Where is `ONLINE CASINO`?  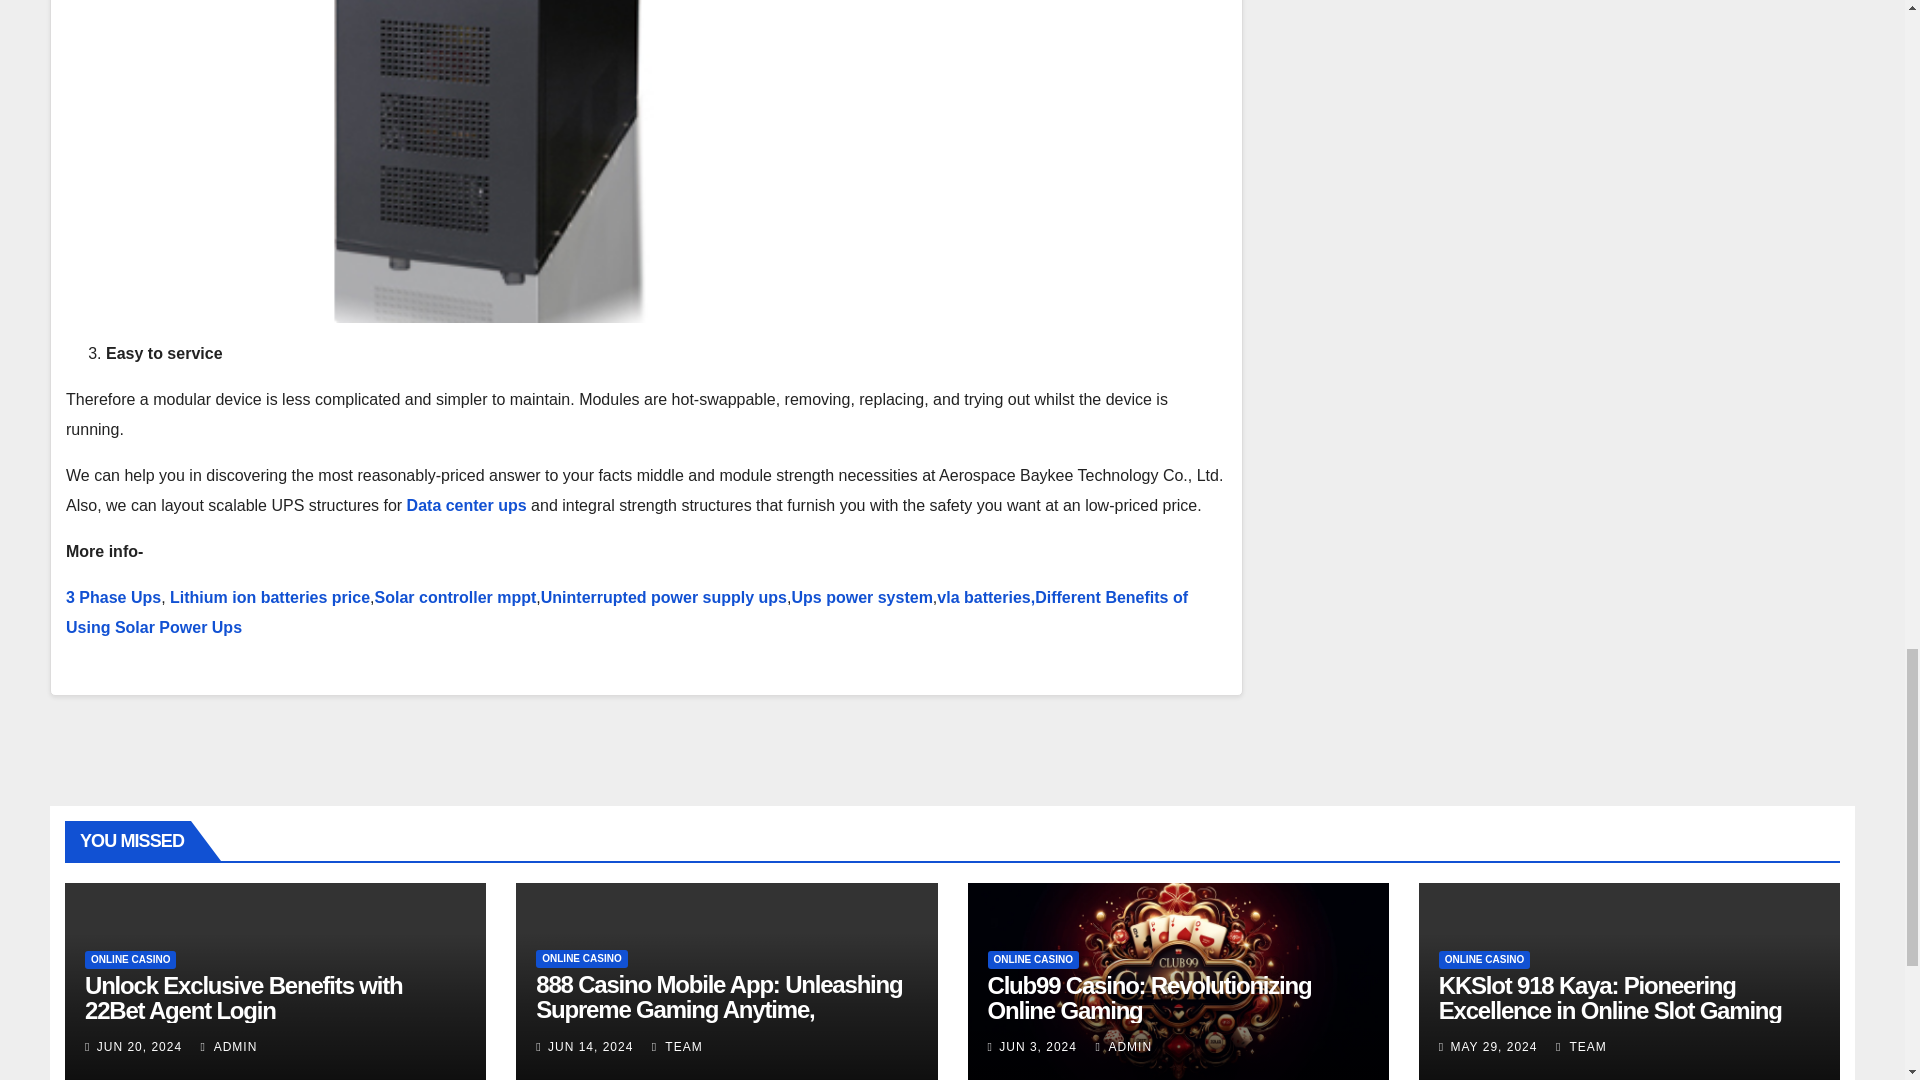 ONLINE CASINO is located at coordinates (130, 960).